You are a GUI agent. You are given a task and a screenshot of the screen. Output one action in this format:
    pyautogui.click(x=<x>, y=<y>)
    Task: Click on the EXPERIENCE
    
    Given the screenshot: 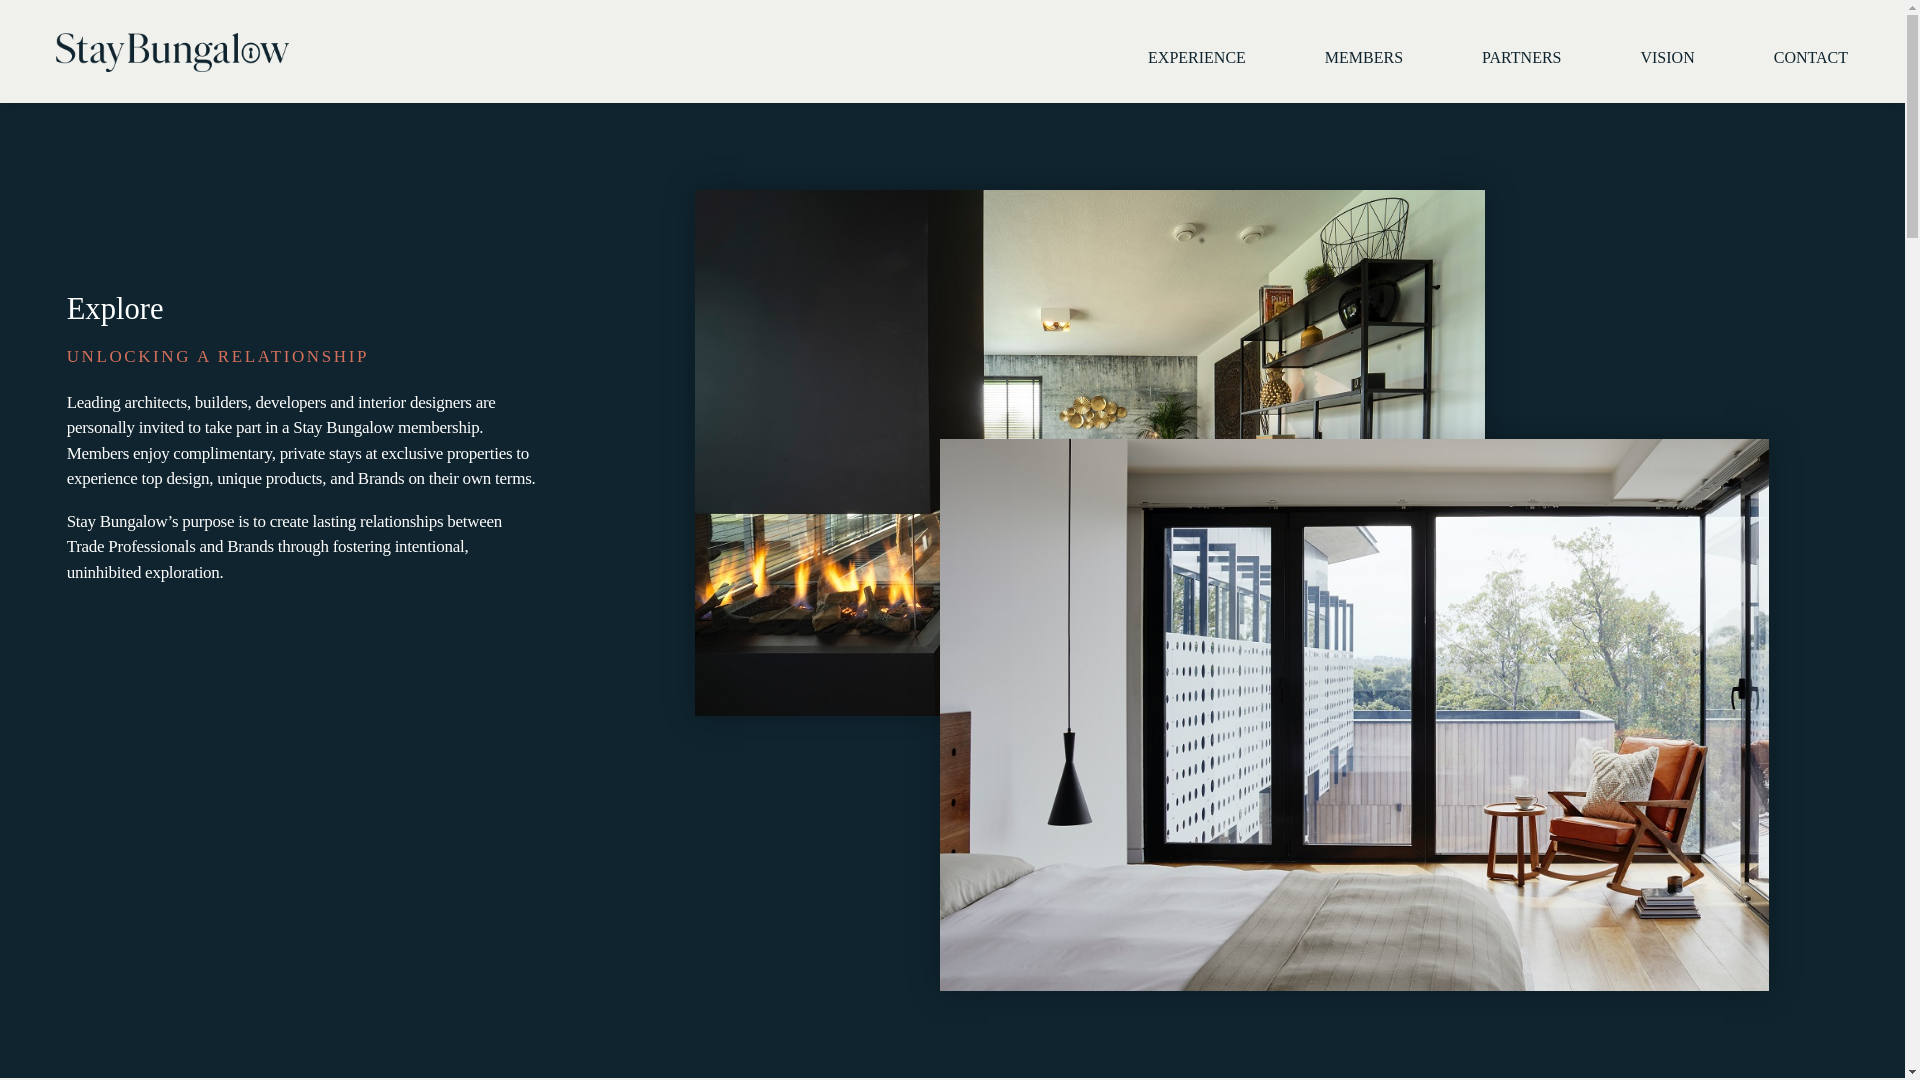 What is the action you would take?
    pyautogui.click(x=1196, y=58)
    